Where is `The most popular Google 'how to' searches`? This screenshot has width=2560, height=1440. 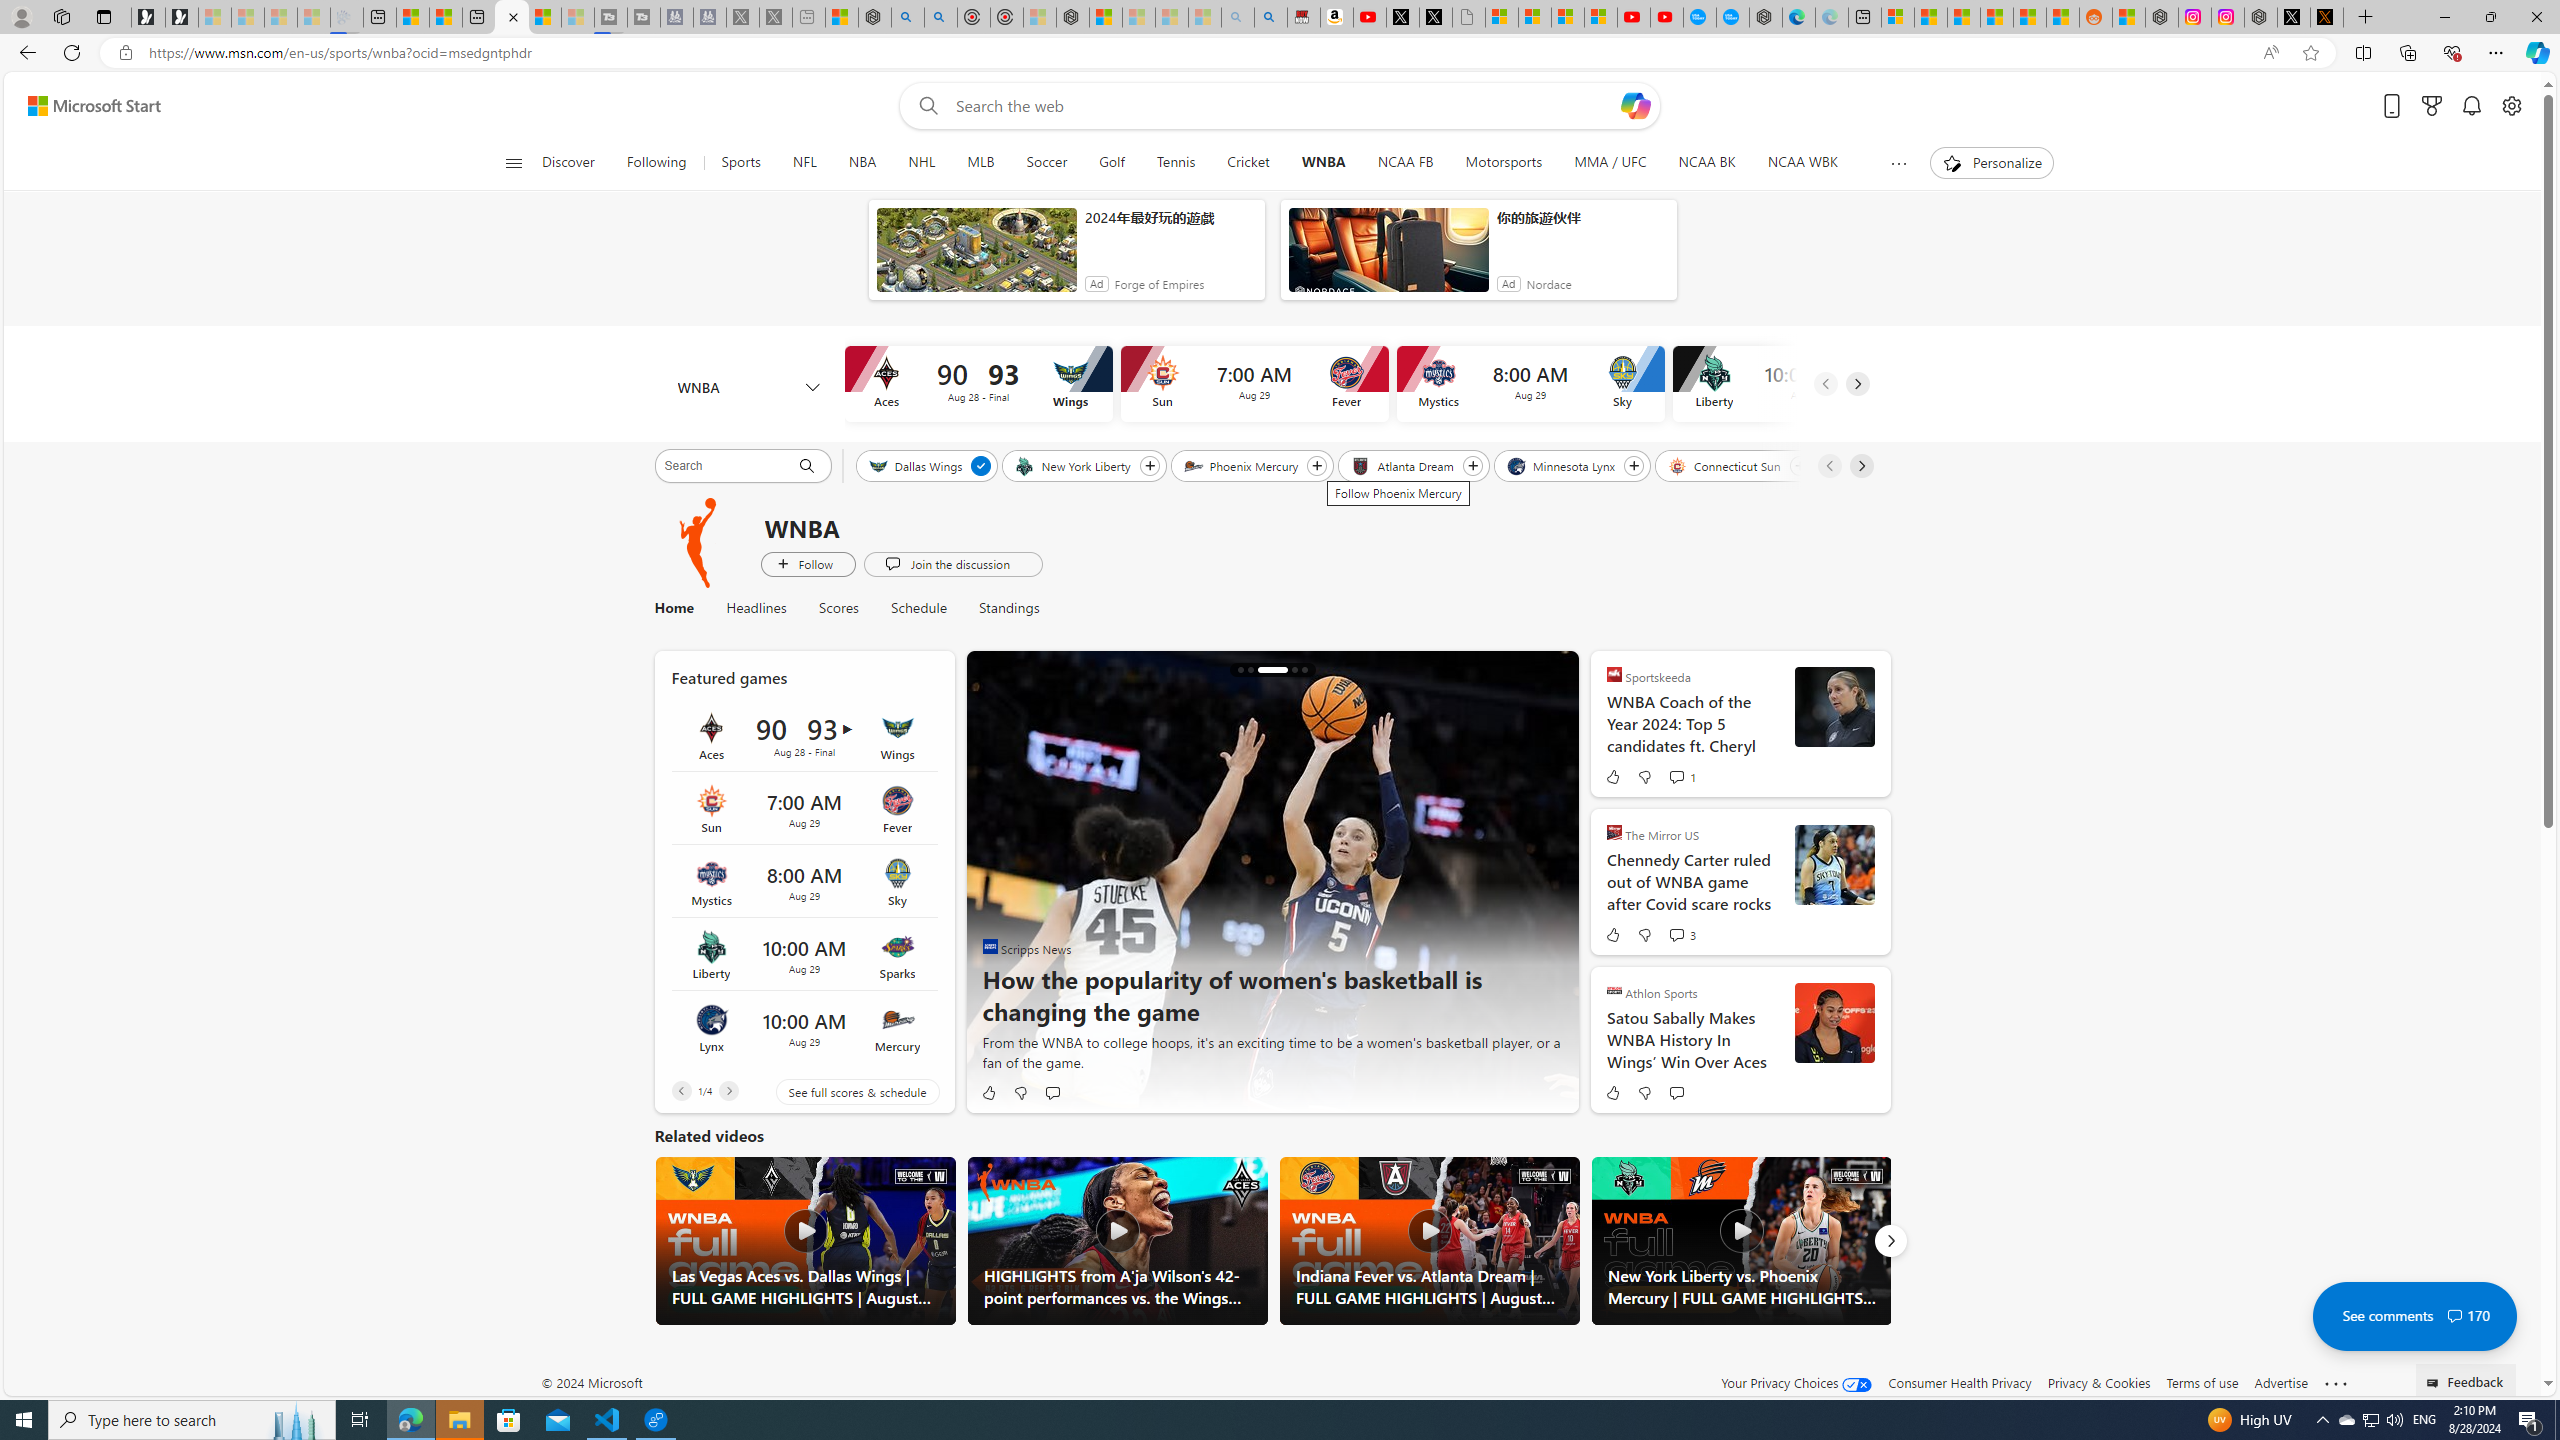
The most popular Google 'how to' searches is located at coordinates (1732, 17).